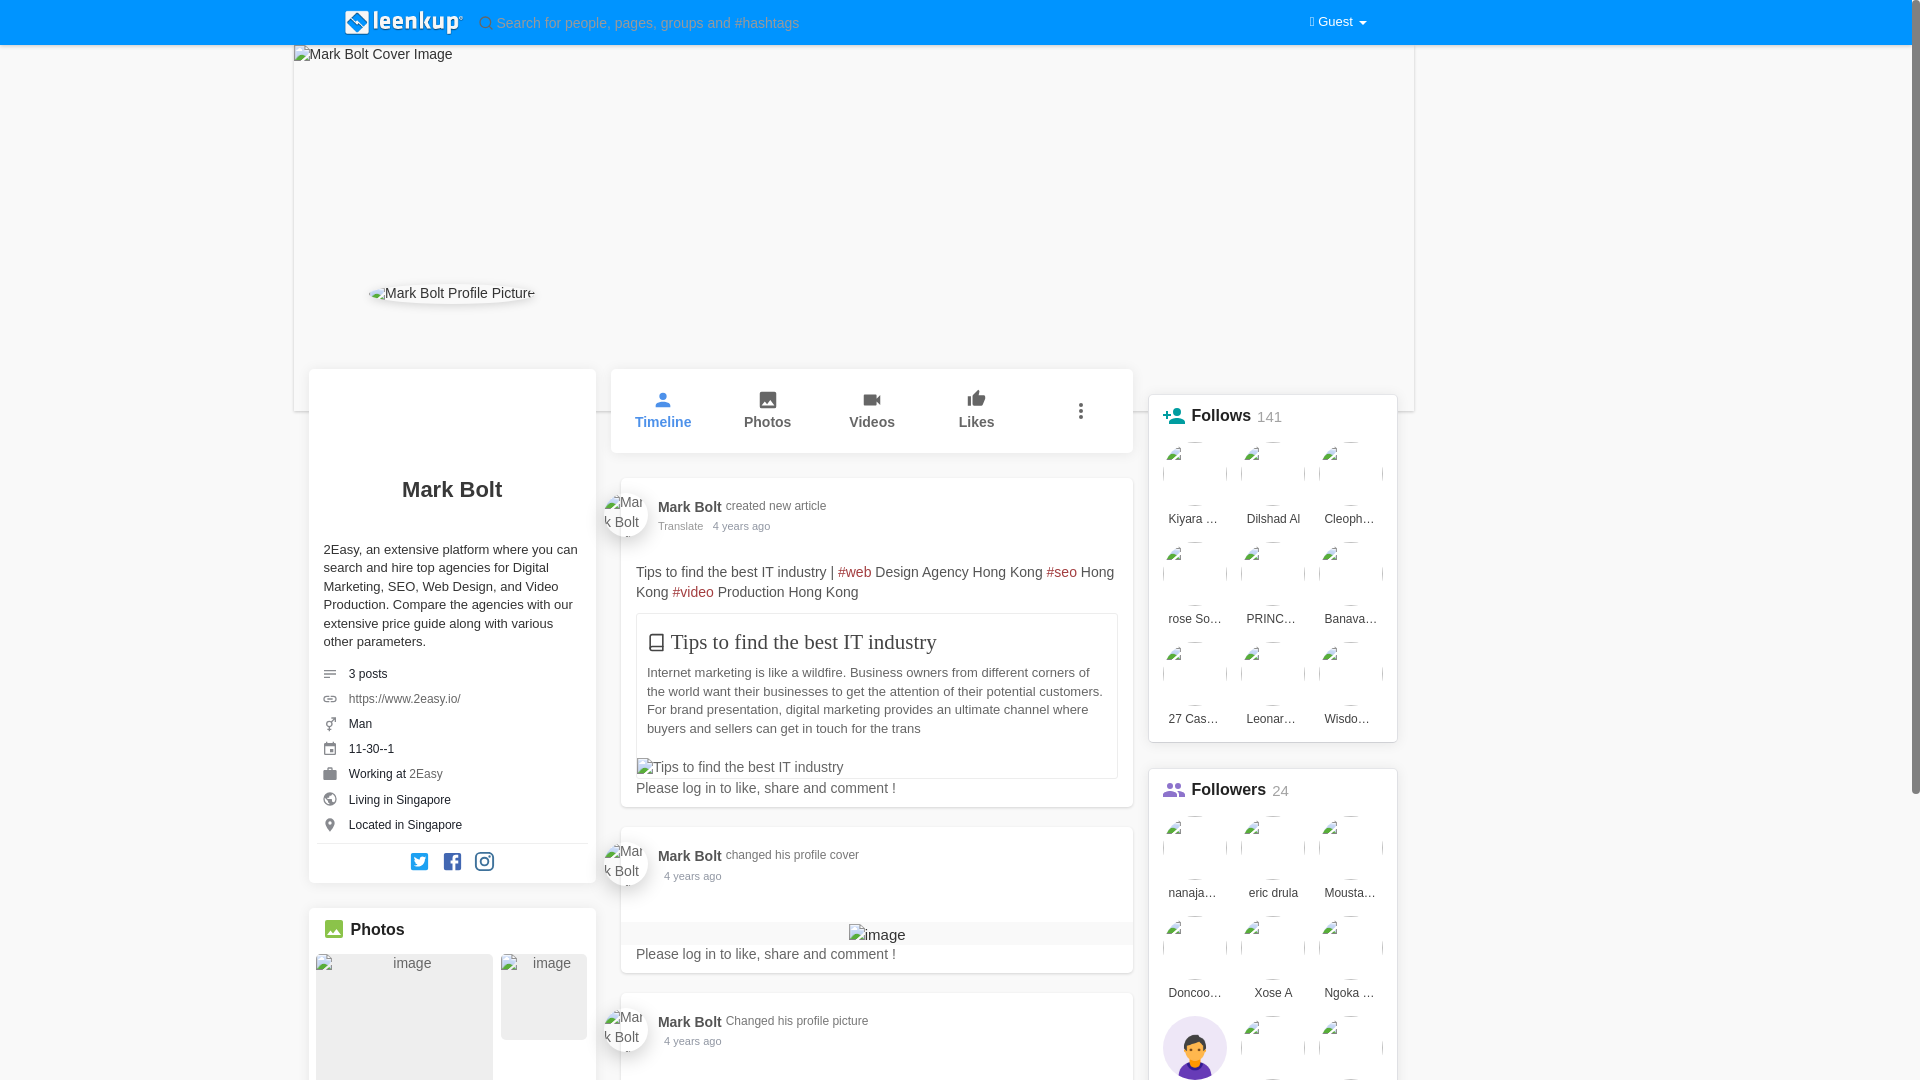 The width and height of the screenshot is (1920, 1080). I want to click on Please log in to like, share and comment !, so click(766, 787).